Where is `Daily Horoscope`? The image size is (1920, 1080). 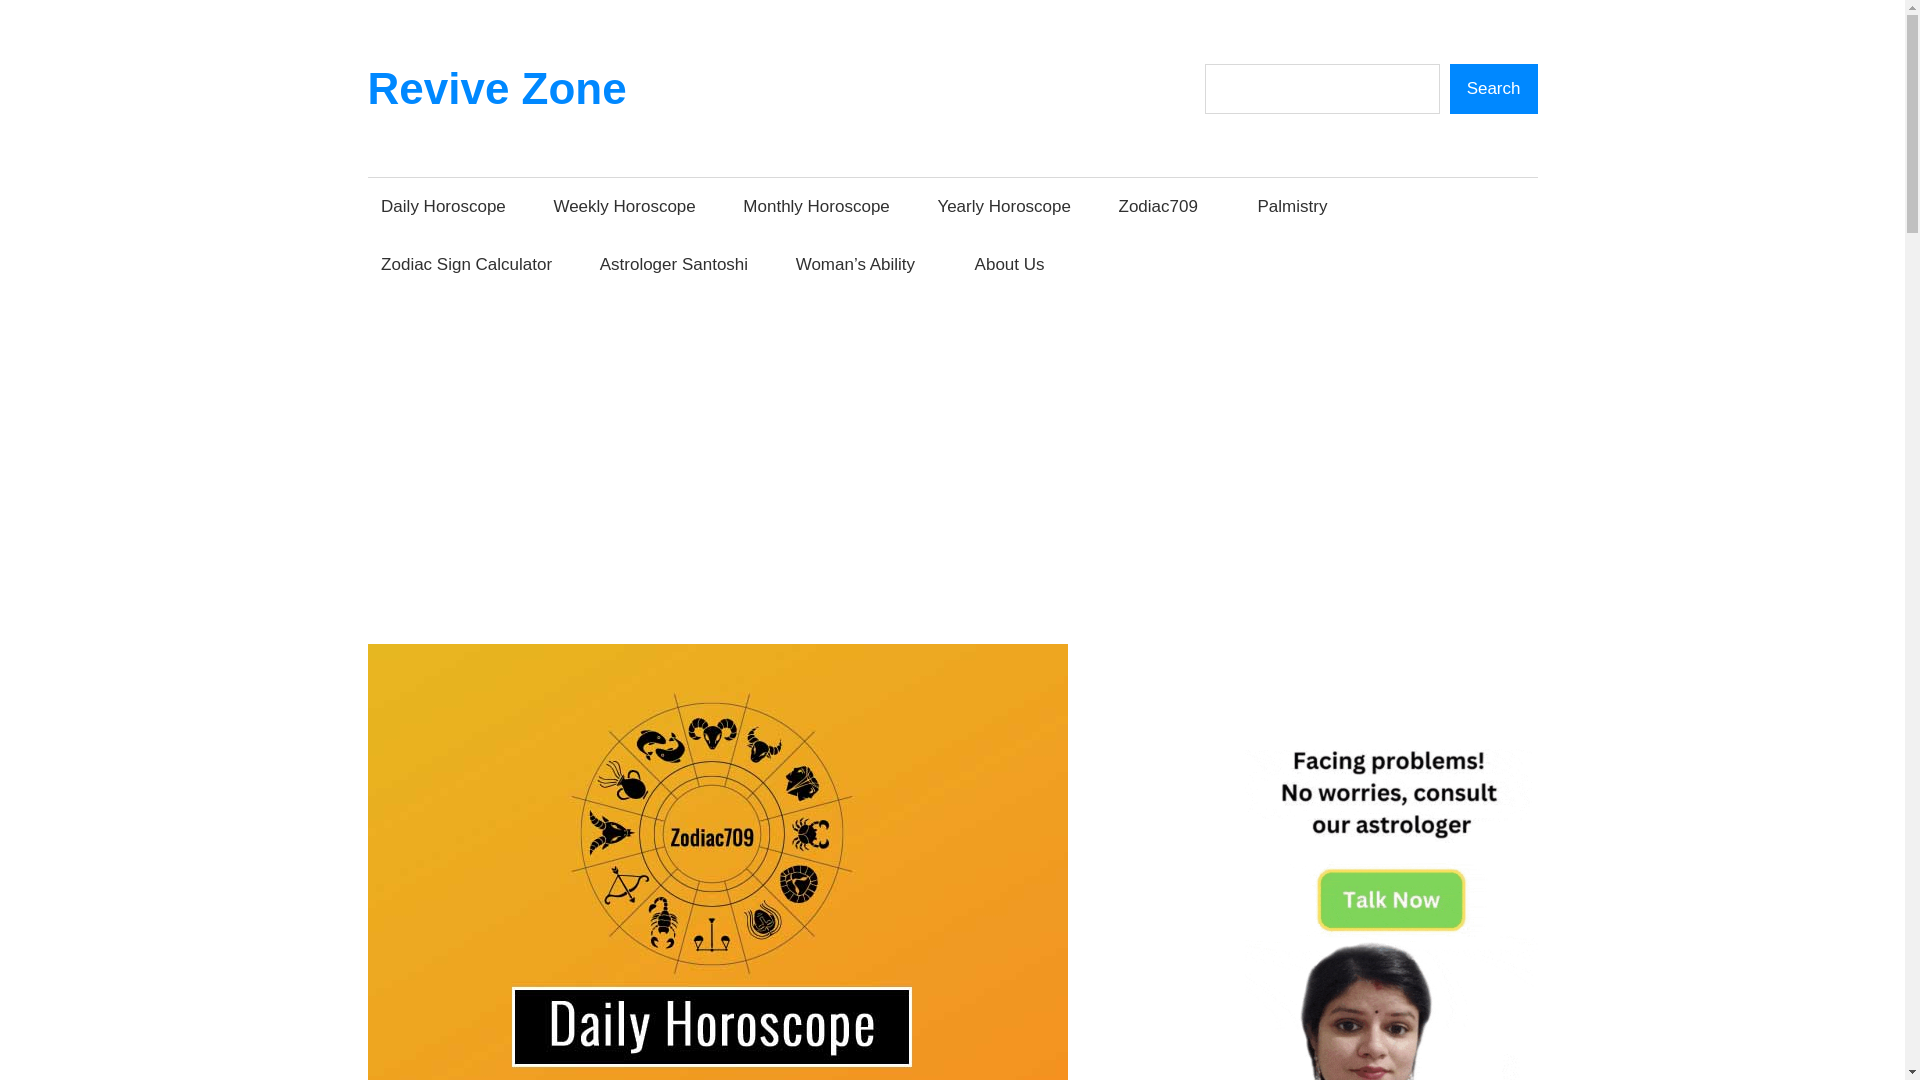
Daily Horoscope is located at coordinates (444, 206).